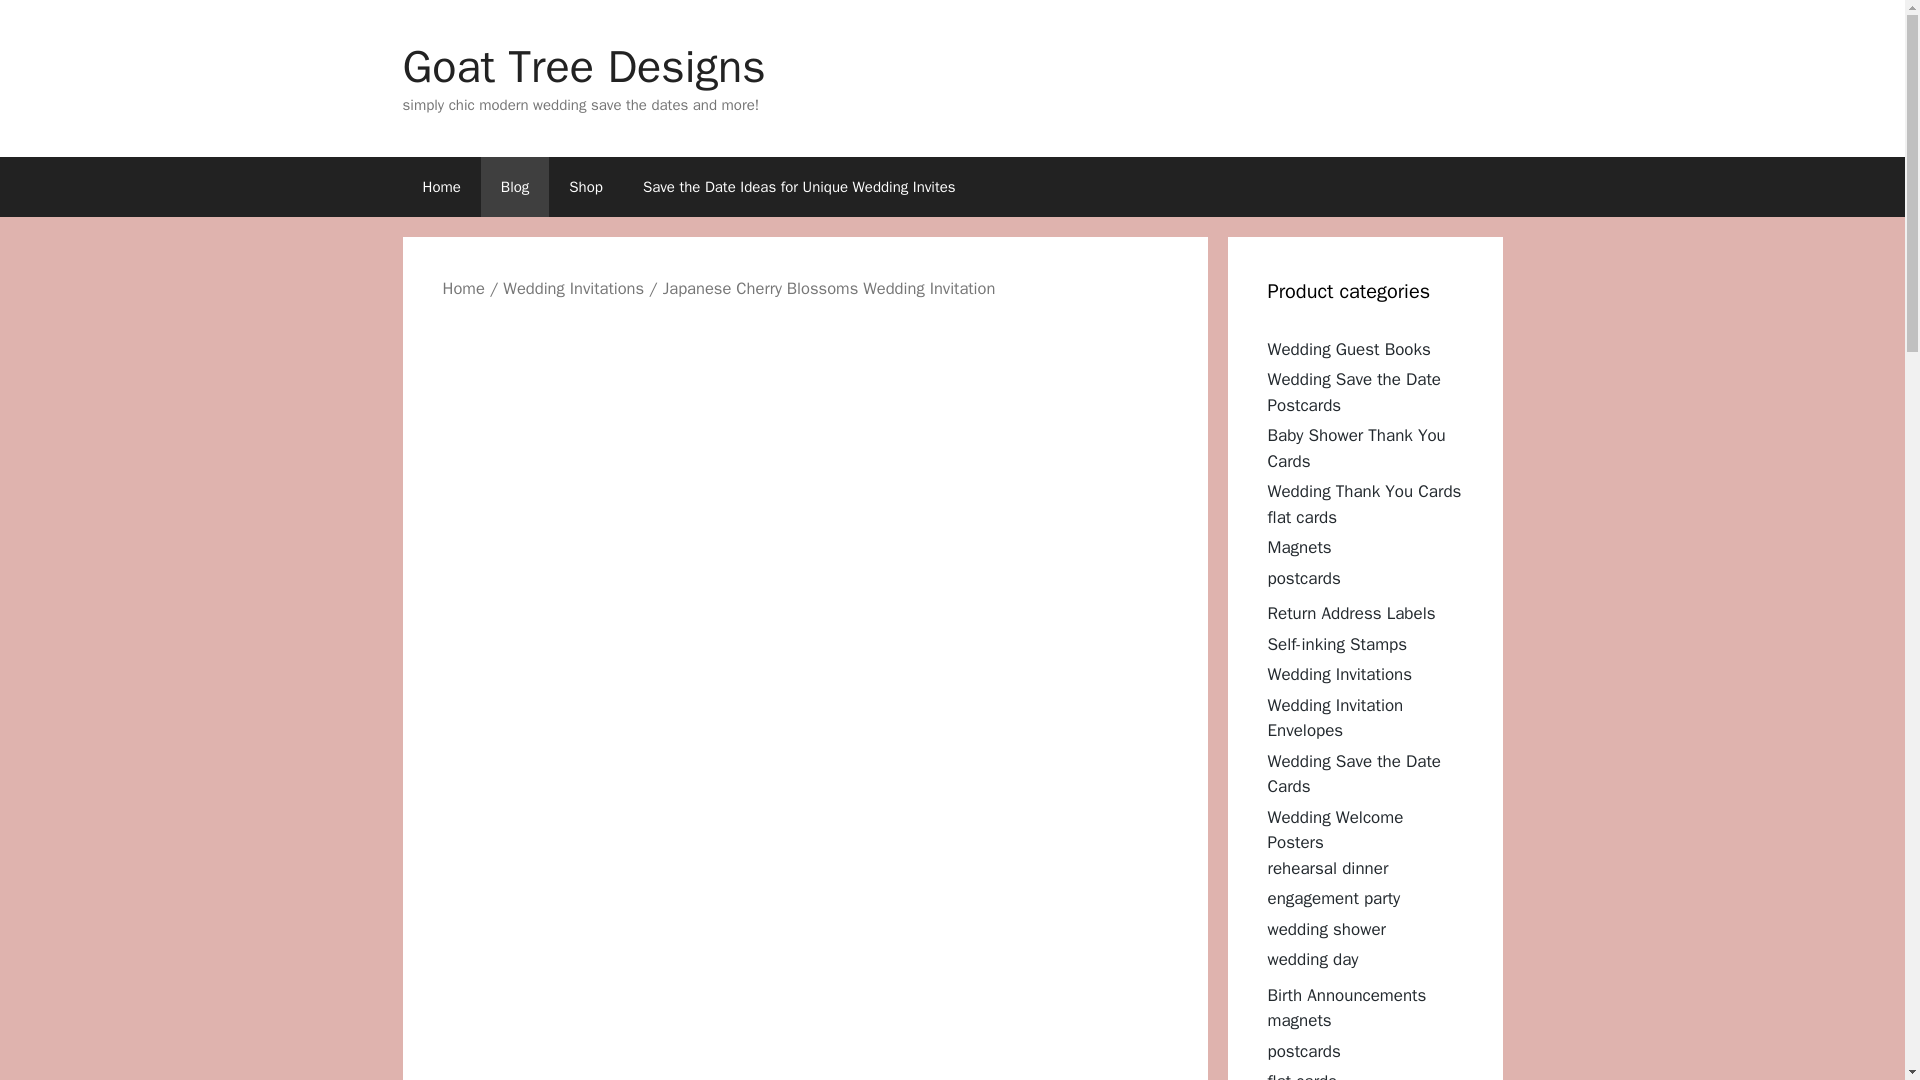 The image size is (1920, 1080). Describe the element at coordinates (1335, 829) in the screenshot. I see `Wedding Welcome Posters` at that location.